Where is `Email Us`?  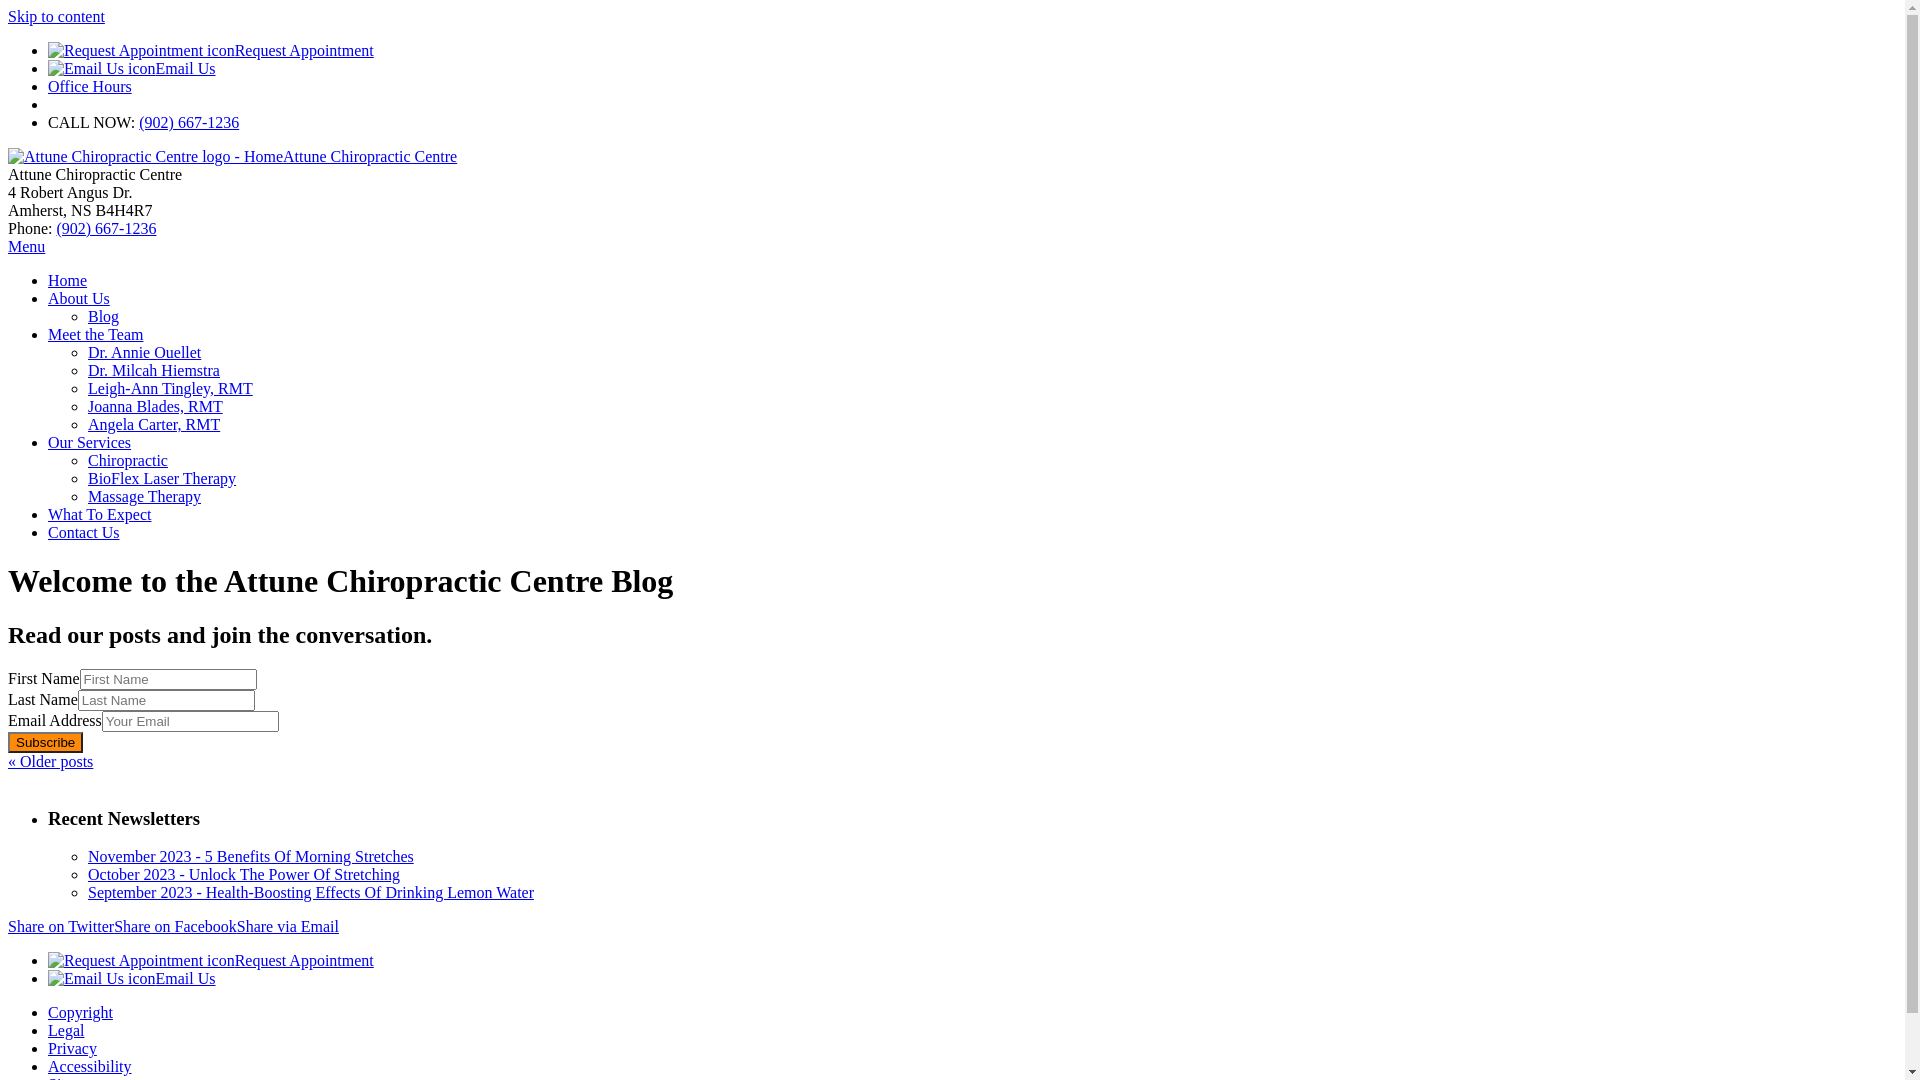 Email Us is located at coordinates (132, 68).